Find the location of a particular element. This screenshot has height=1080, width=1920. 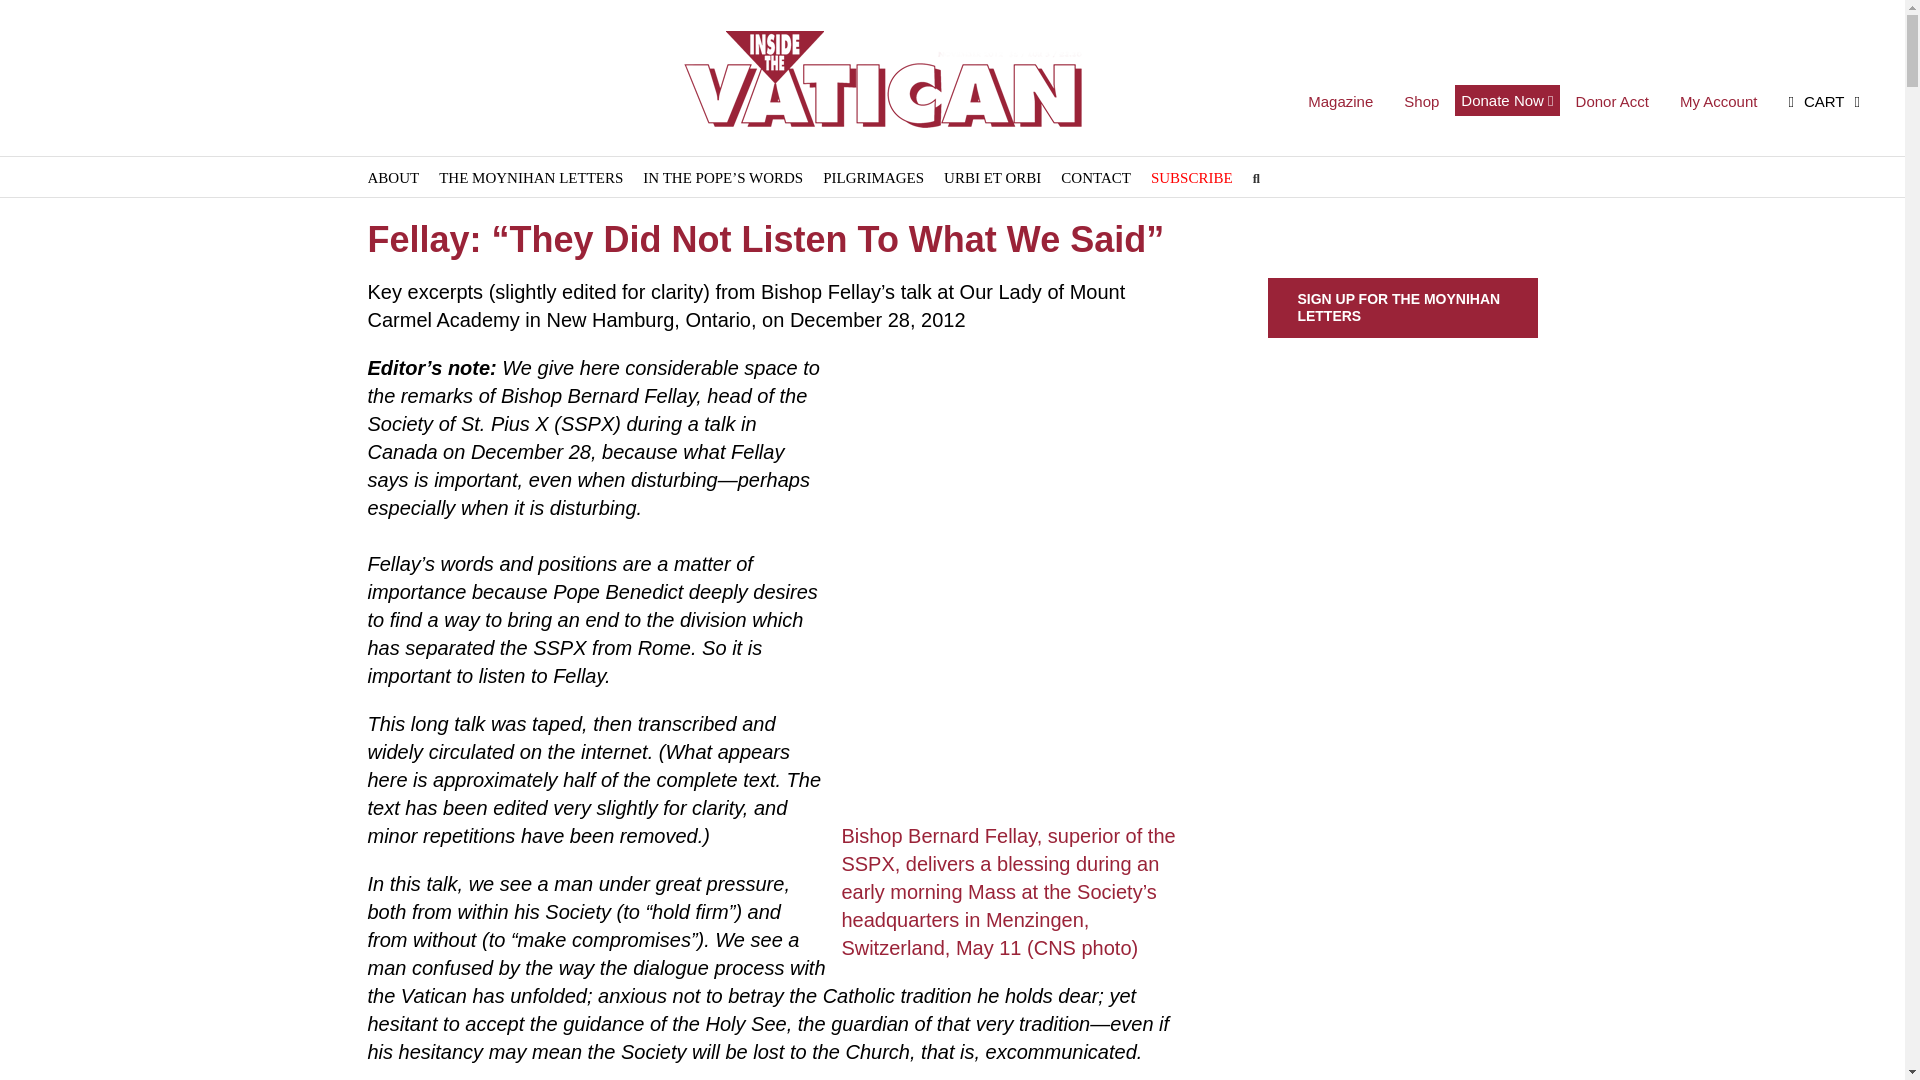

Donate Now is located at coordinates (1507, 100).